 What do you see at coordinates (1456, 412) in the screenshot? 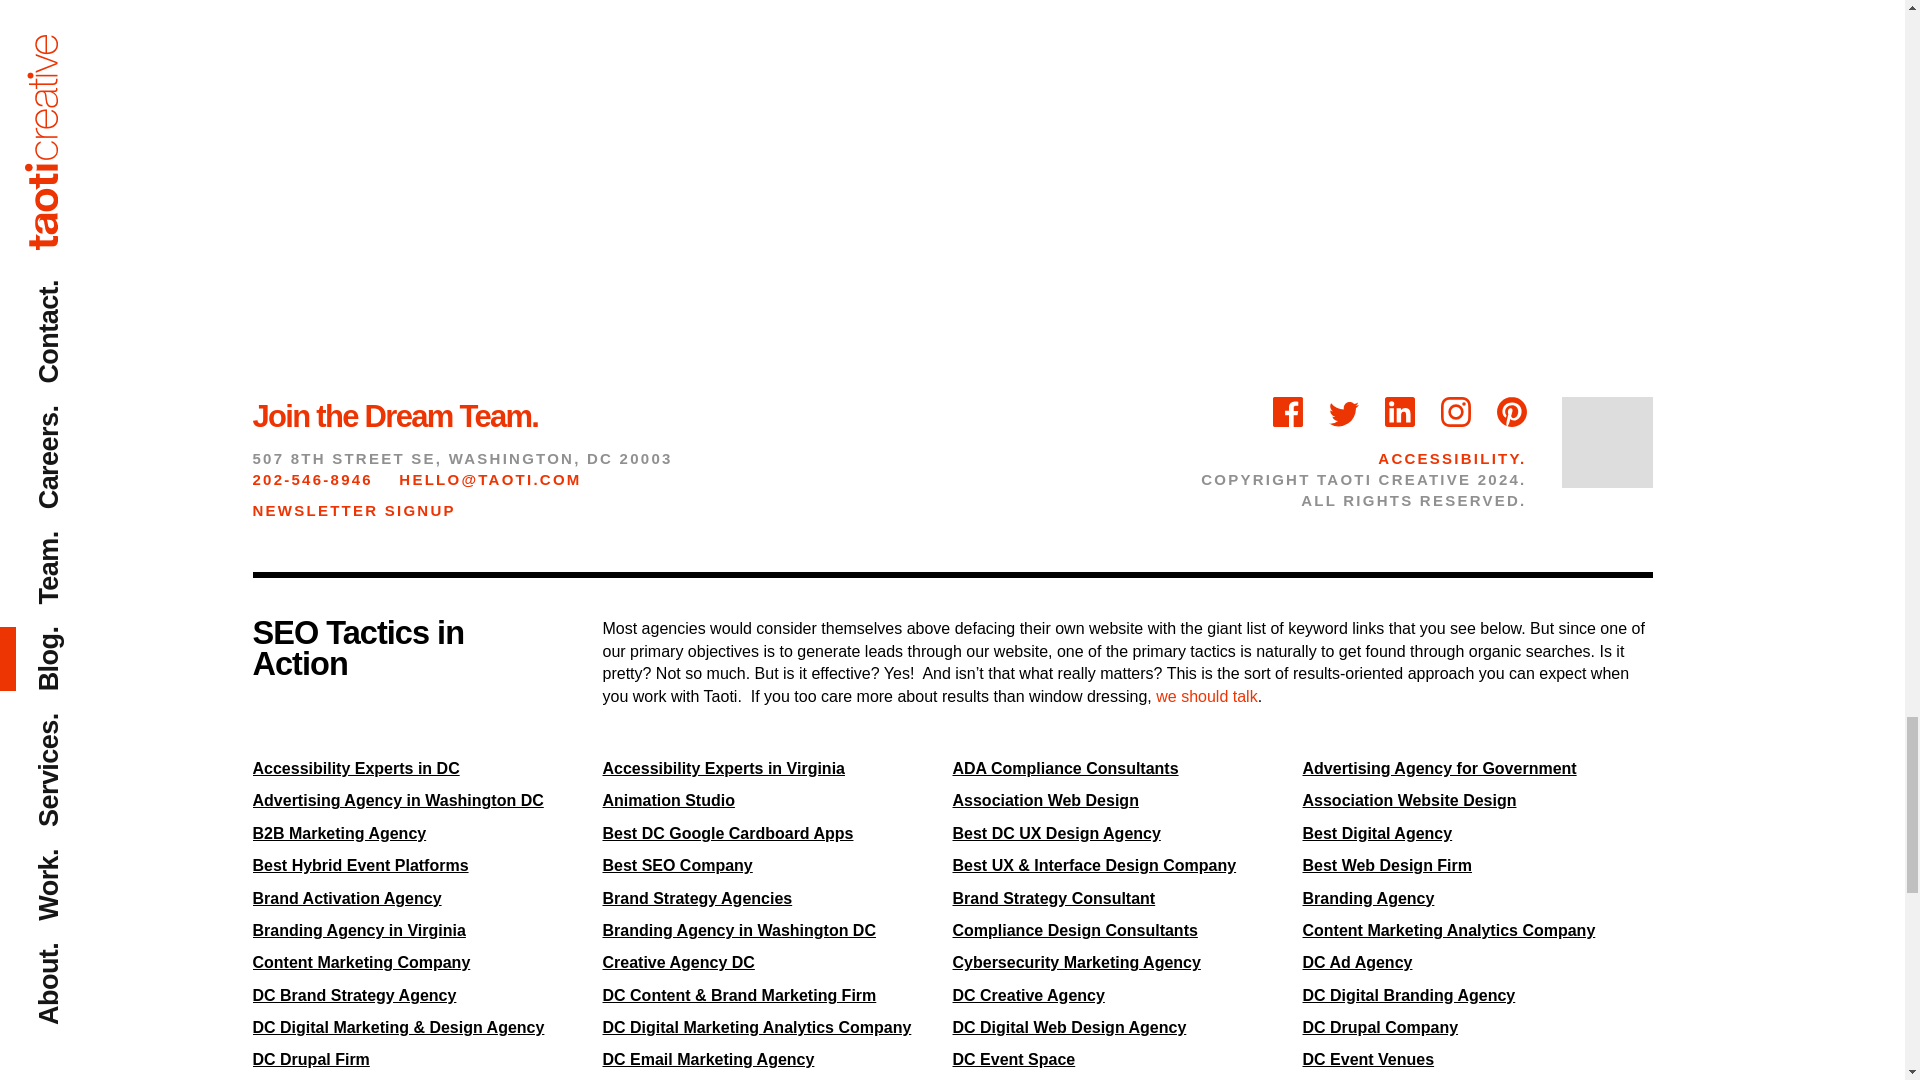
I see `Instagram icon` at bounding box center [1456, 412].